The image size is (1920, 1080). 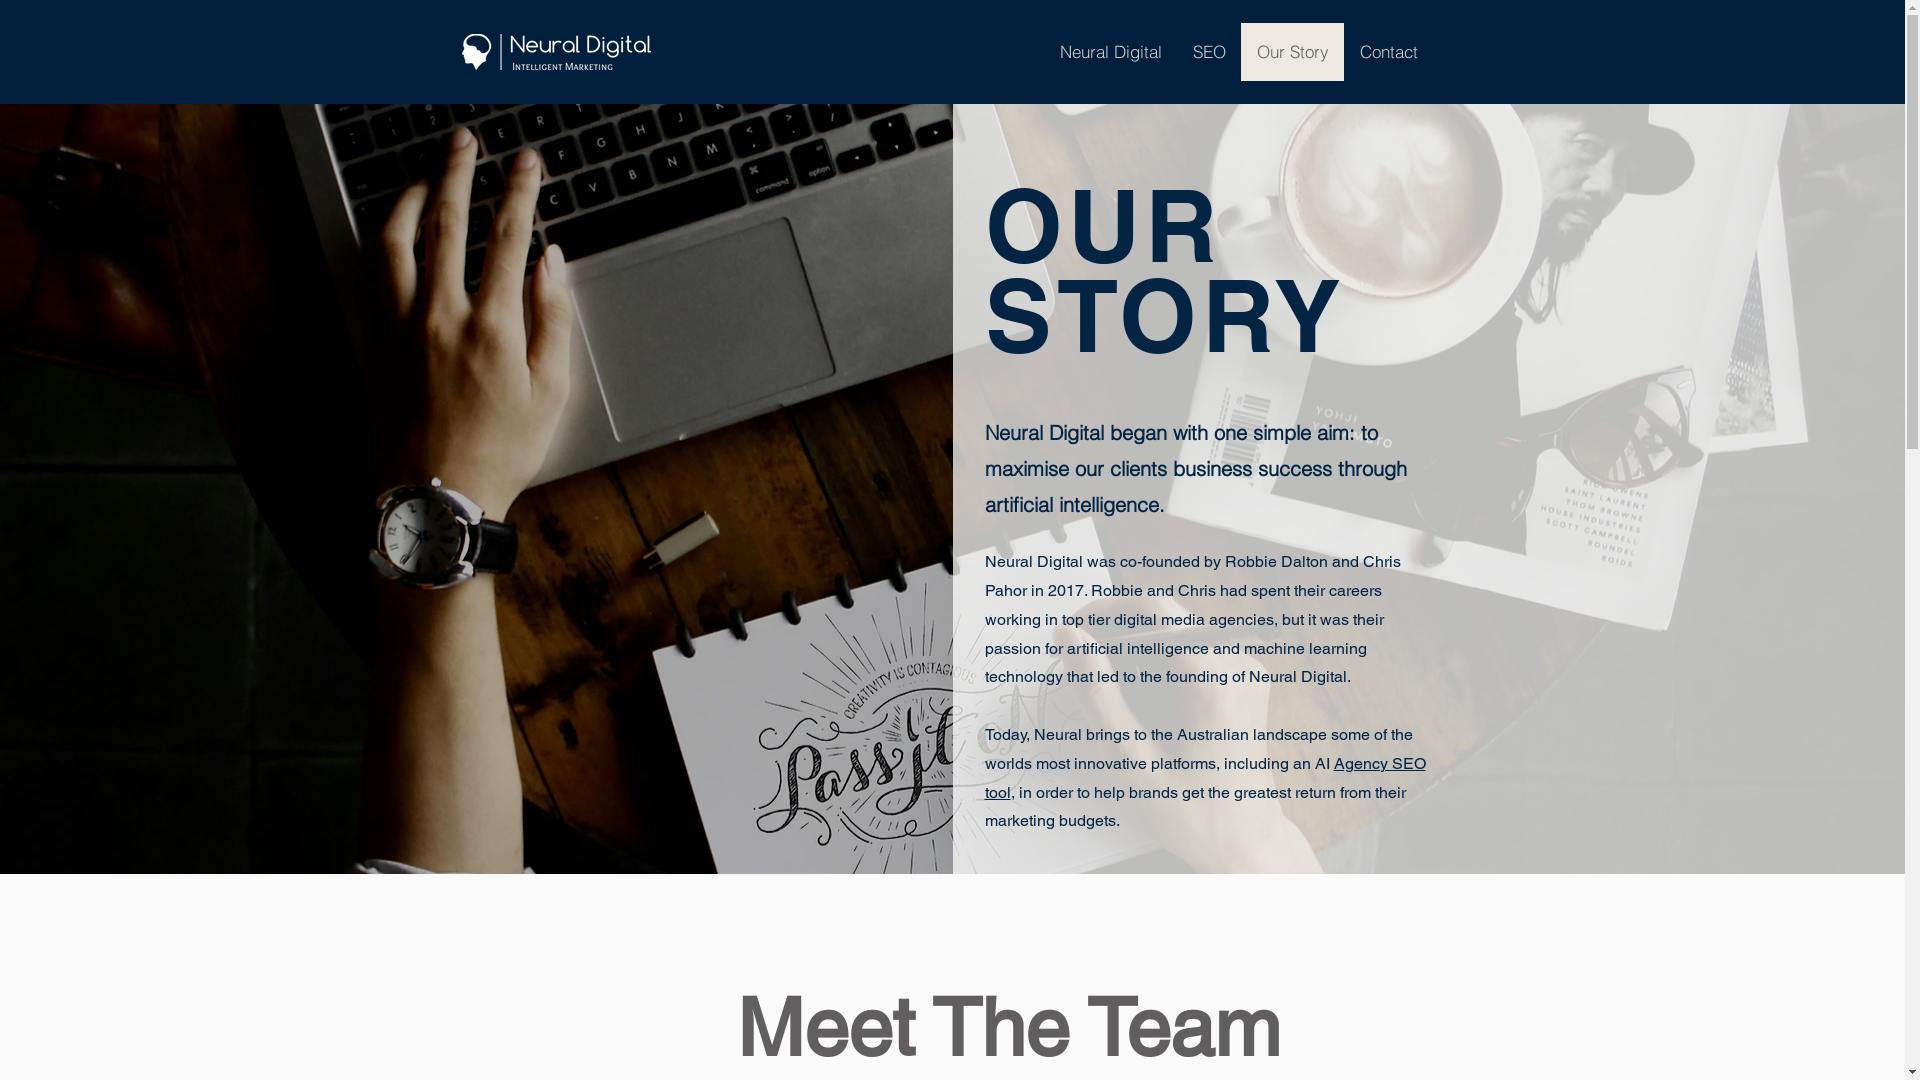 I want to click on Our Story, so click(x=1292, y=52).